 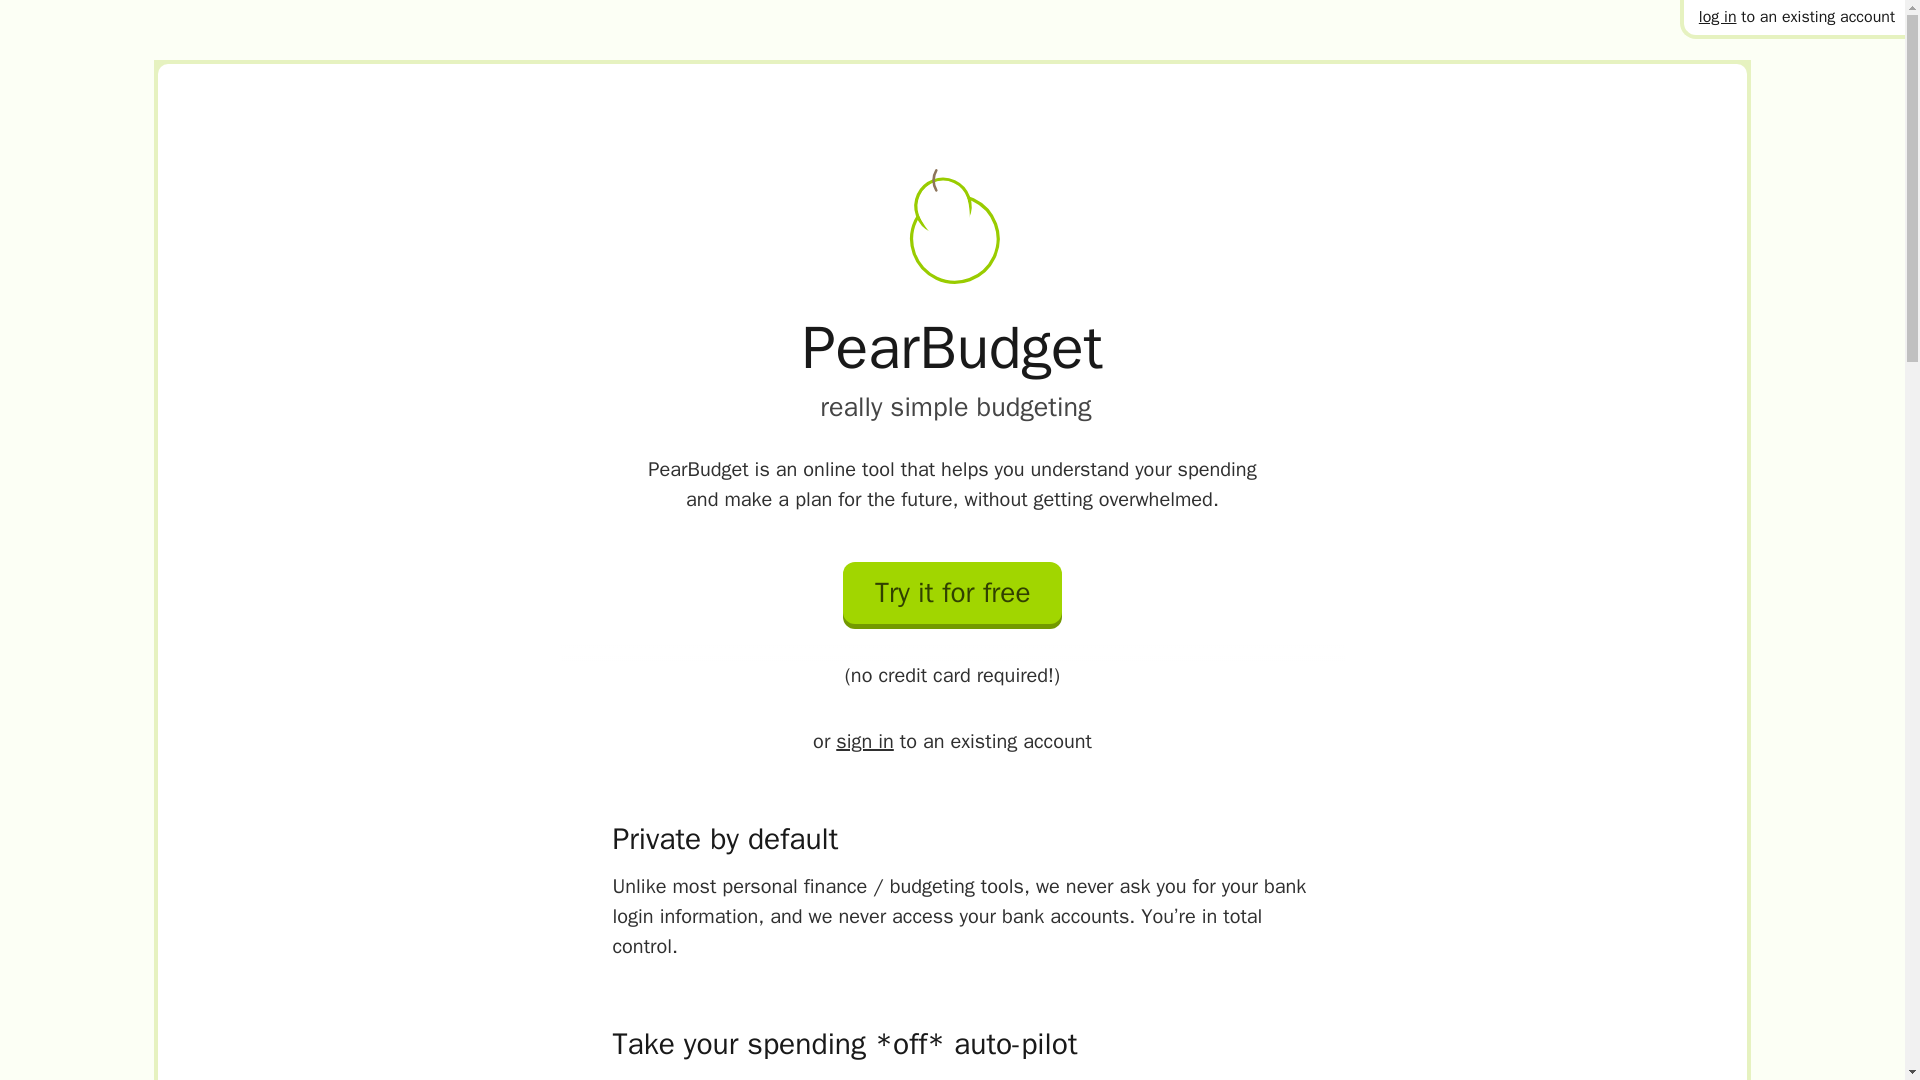 I want to click on Try it for free, so click(x=952, y=598).